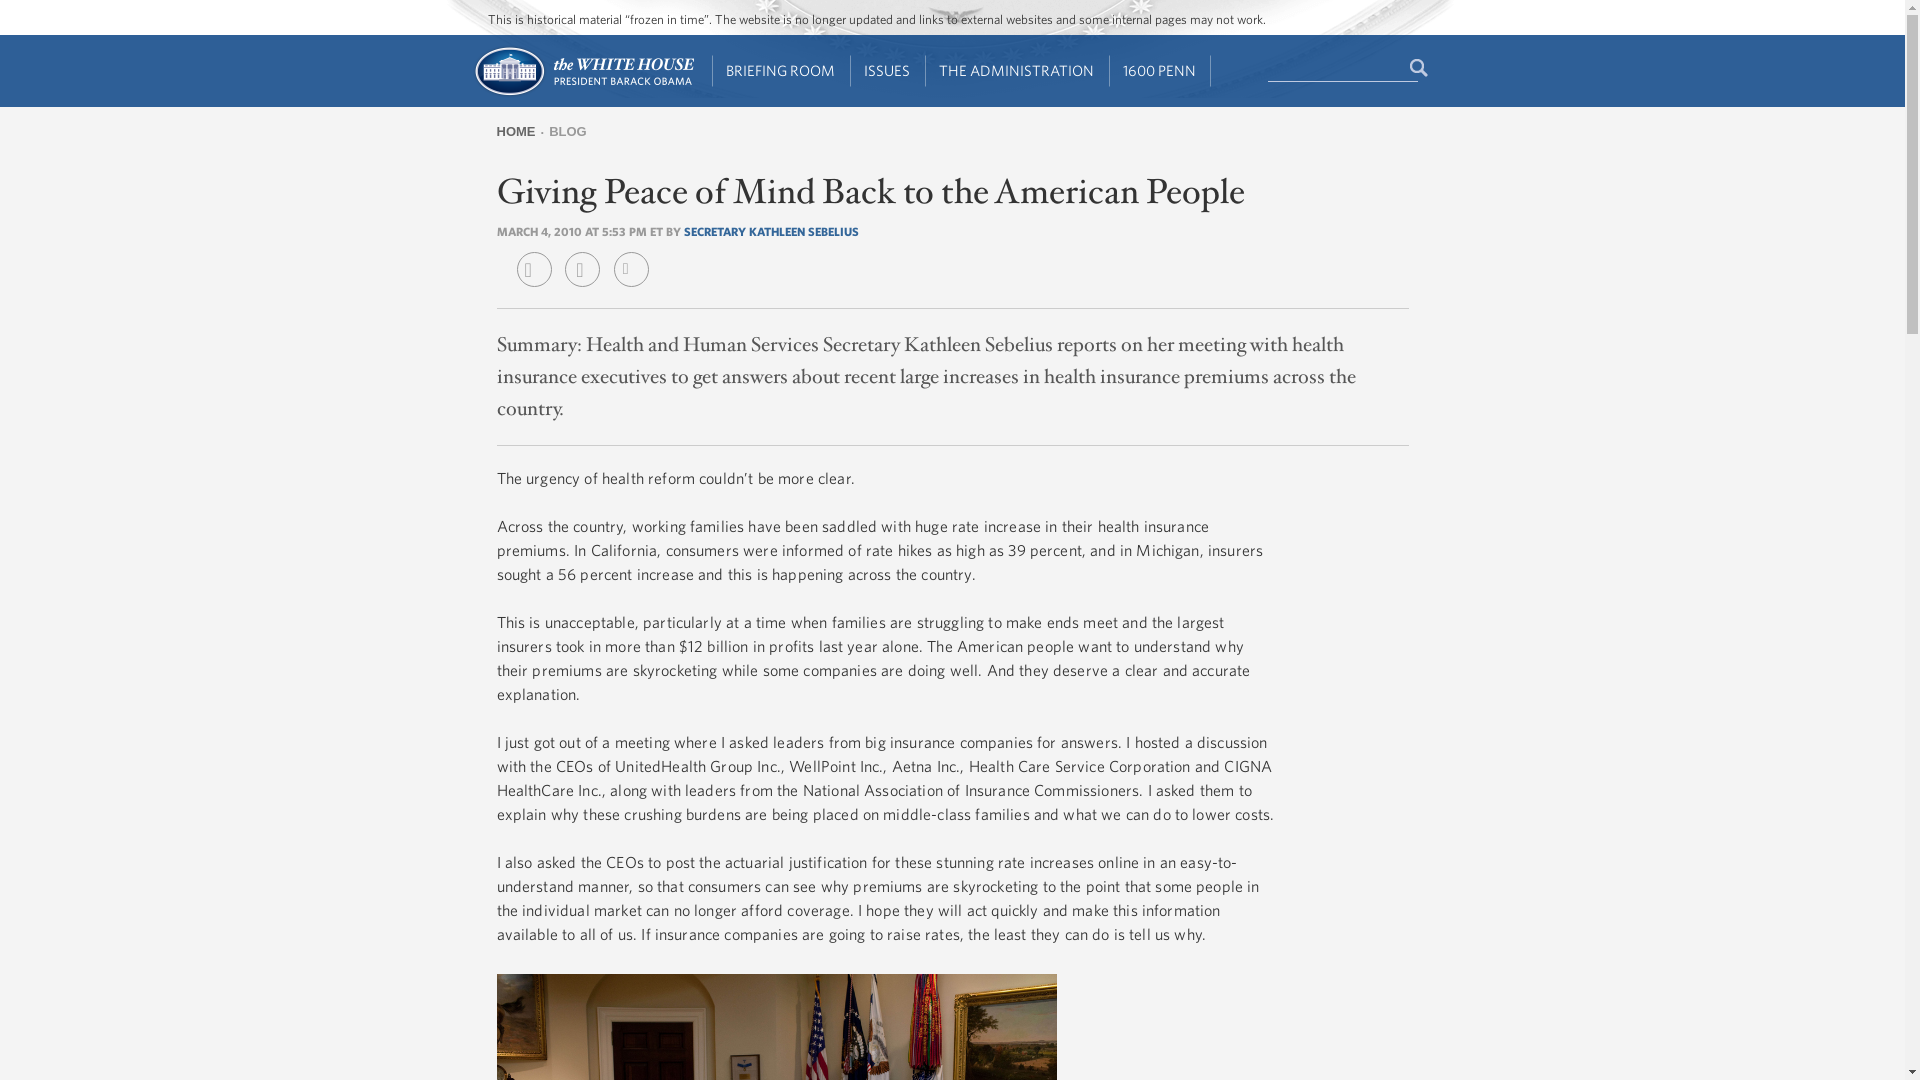 Image resolution: width=1920 pixels, height=1080 pixels. Describe the element at coordinates (1342, 69) in the screenshot. I see `Enter the terms you wish to search for.` at that location.